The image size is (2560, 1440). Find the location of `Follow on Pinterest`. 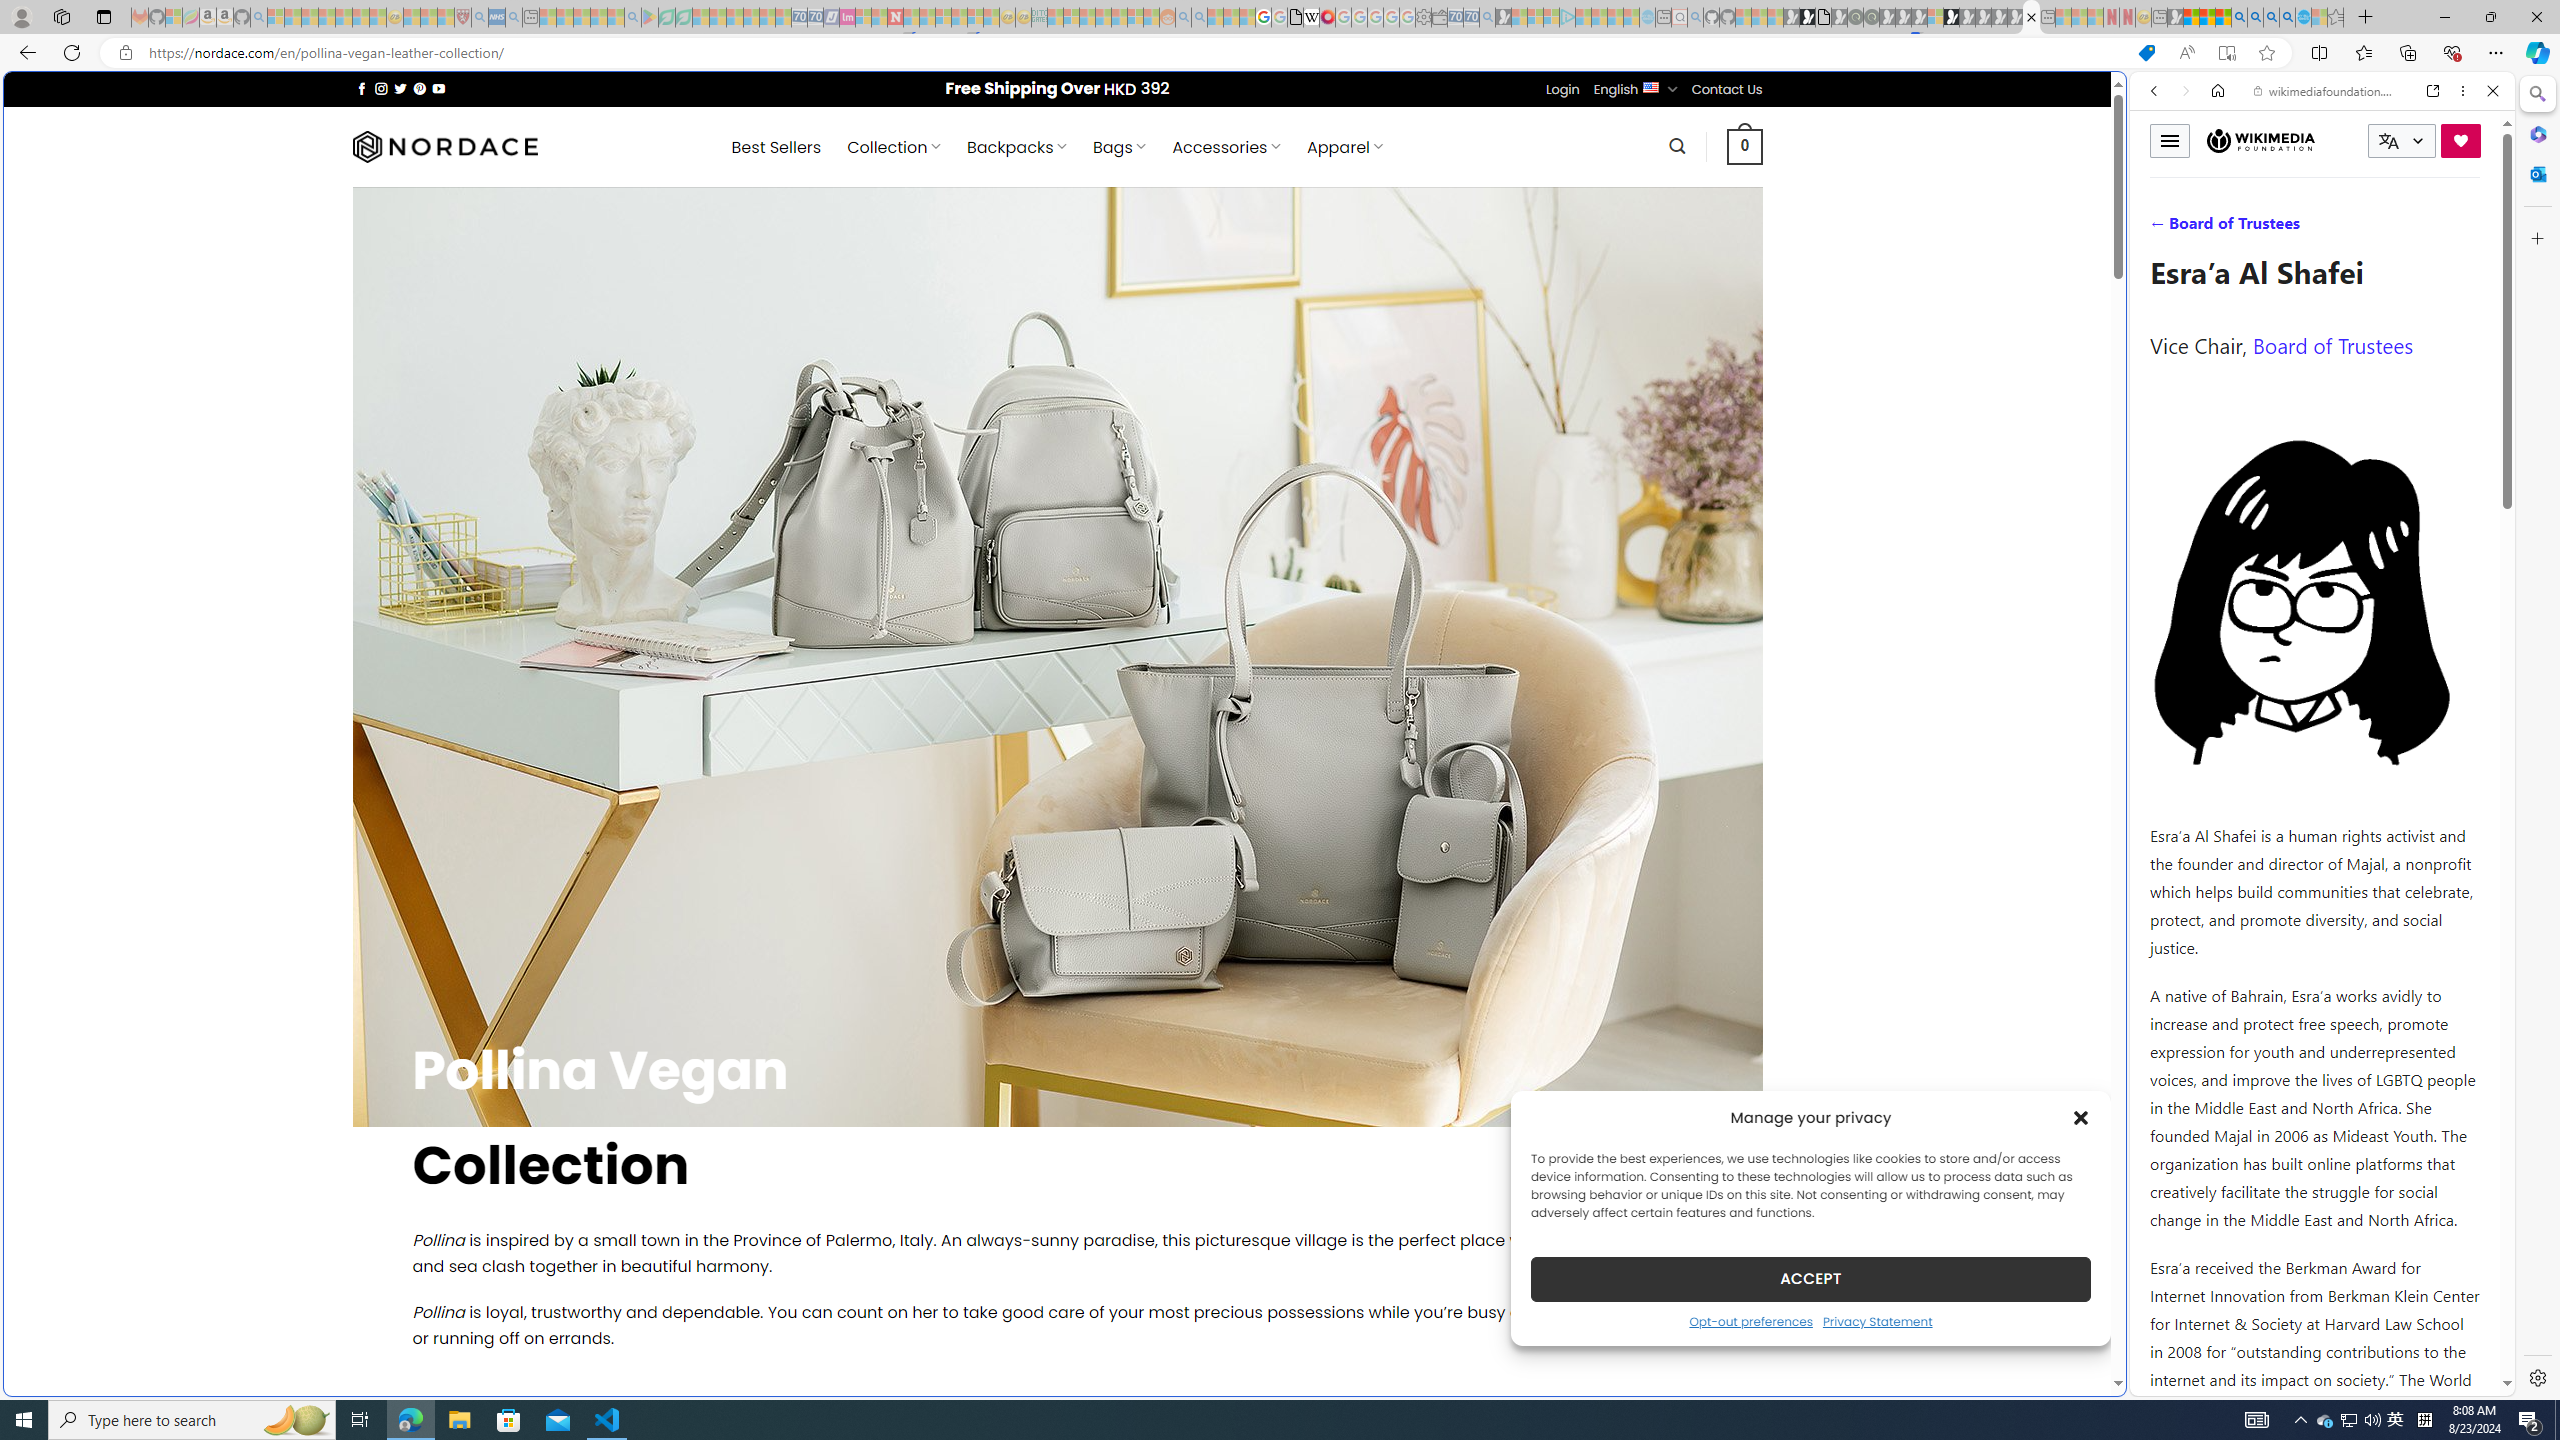

Follow on Pinterest is located at coordinates (418, 88).